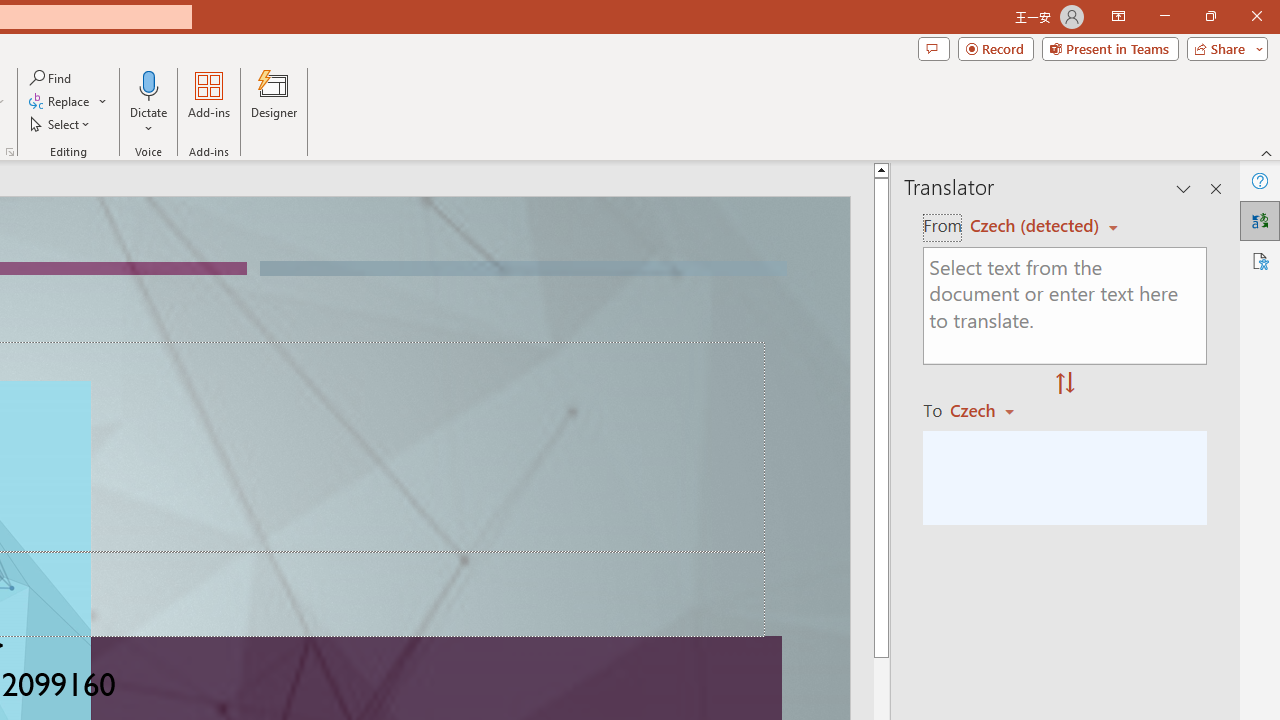 Image resolution: width=1280 pixels, height=720 pixels. I want to click on Czech (detected), so click(1037, 226).